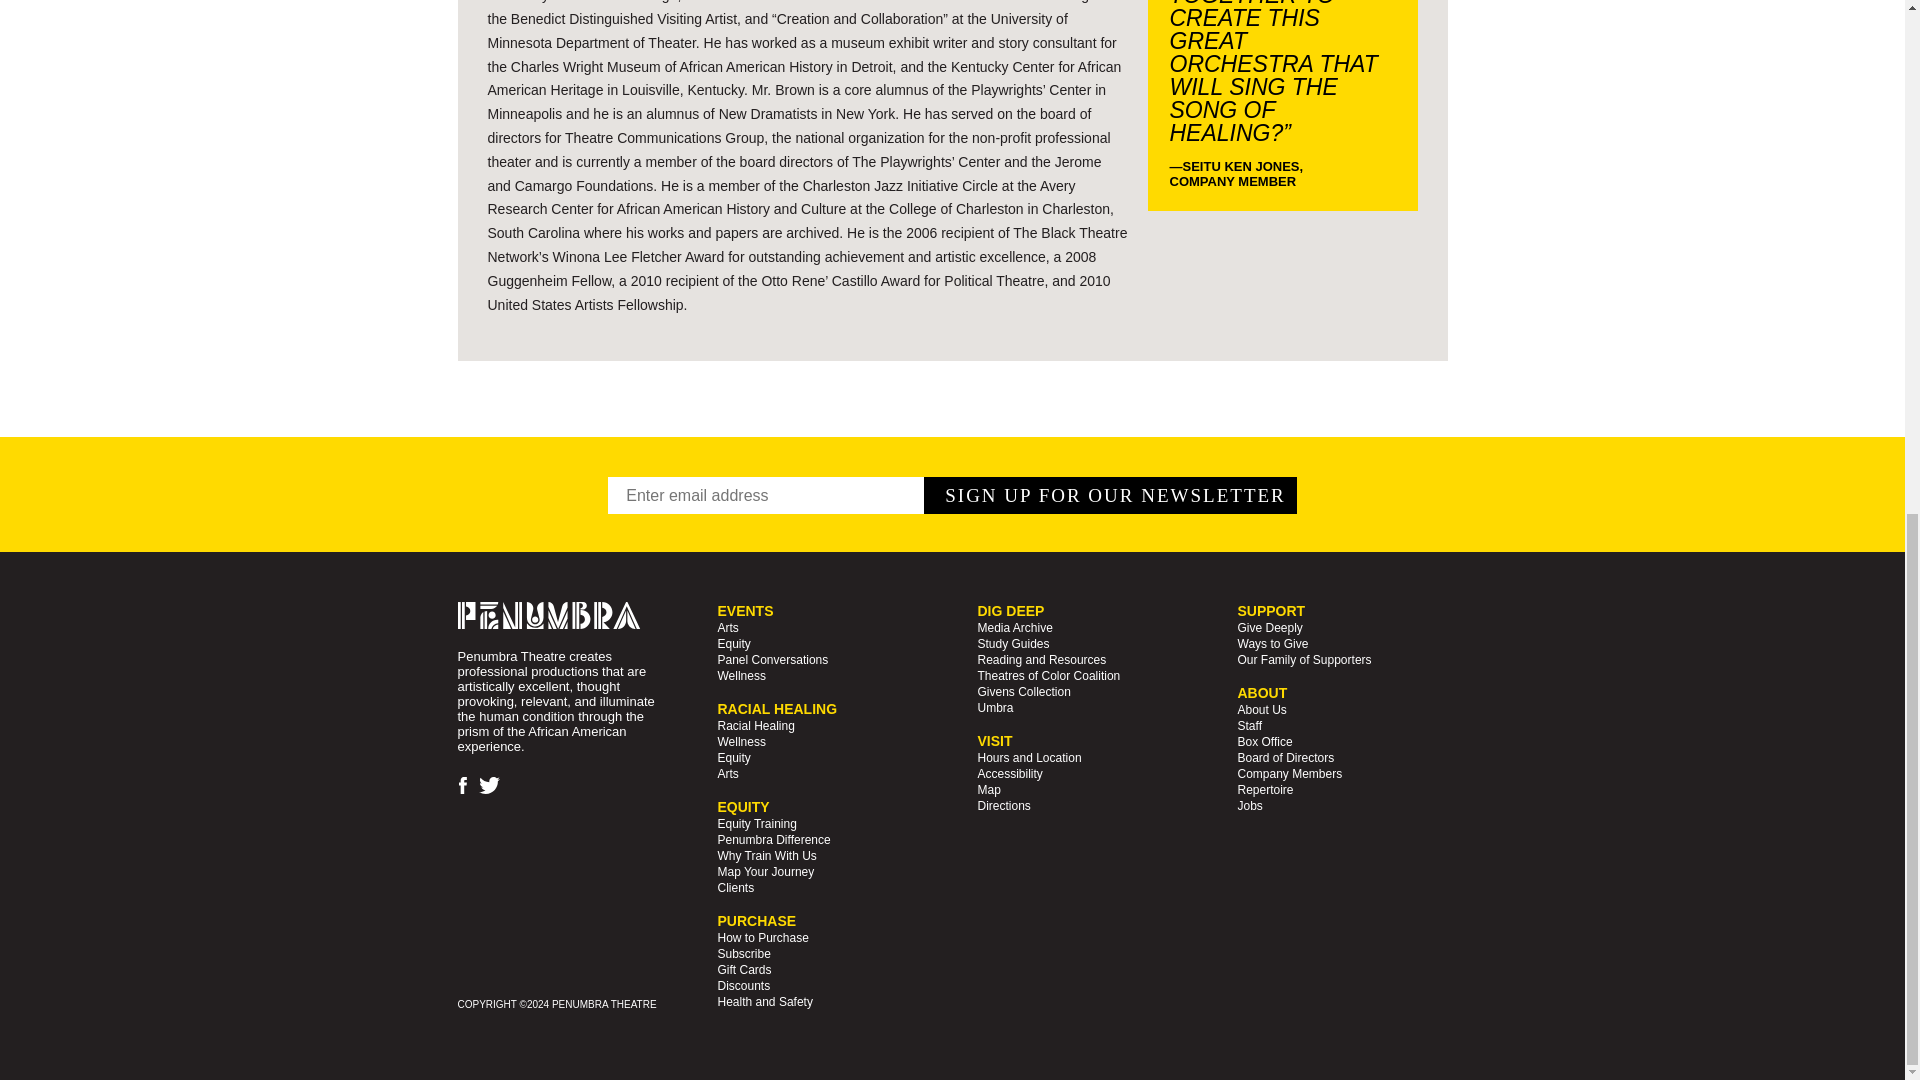 The width and height of the screenshot is (1920, 1080). I want to click on Arts, so click(728, 773).